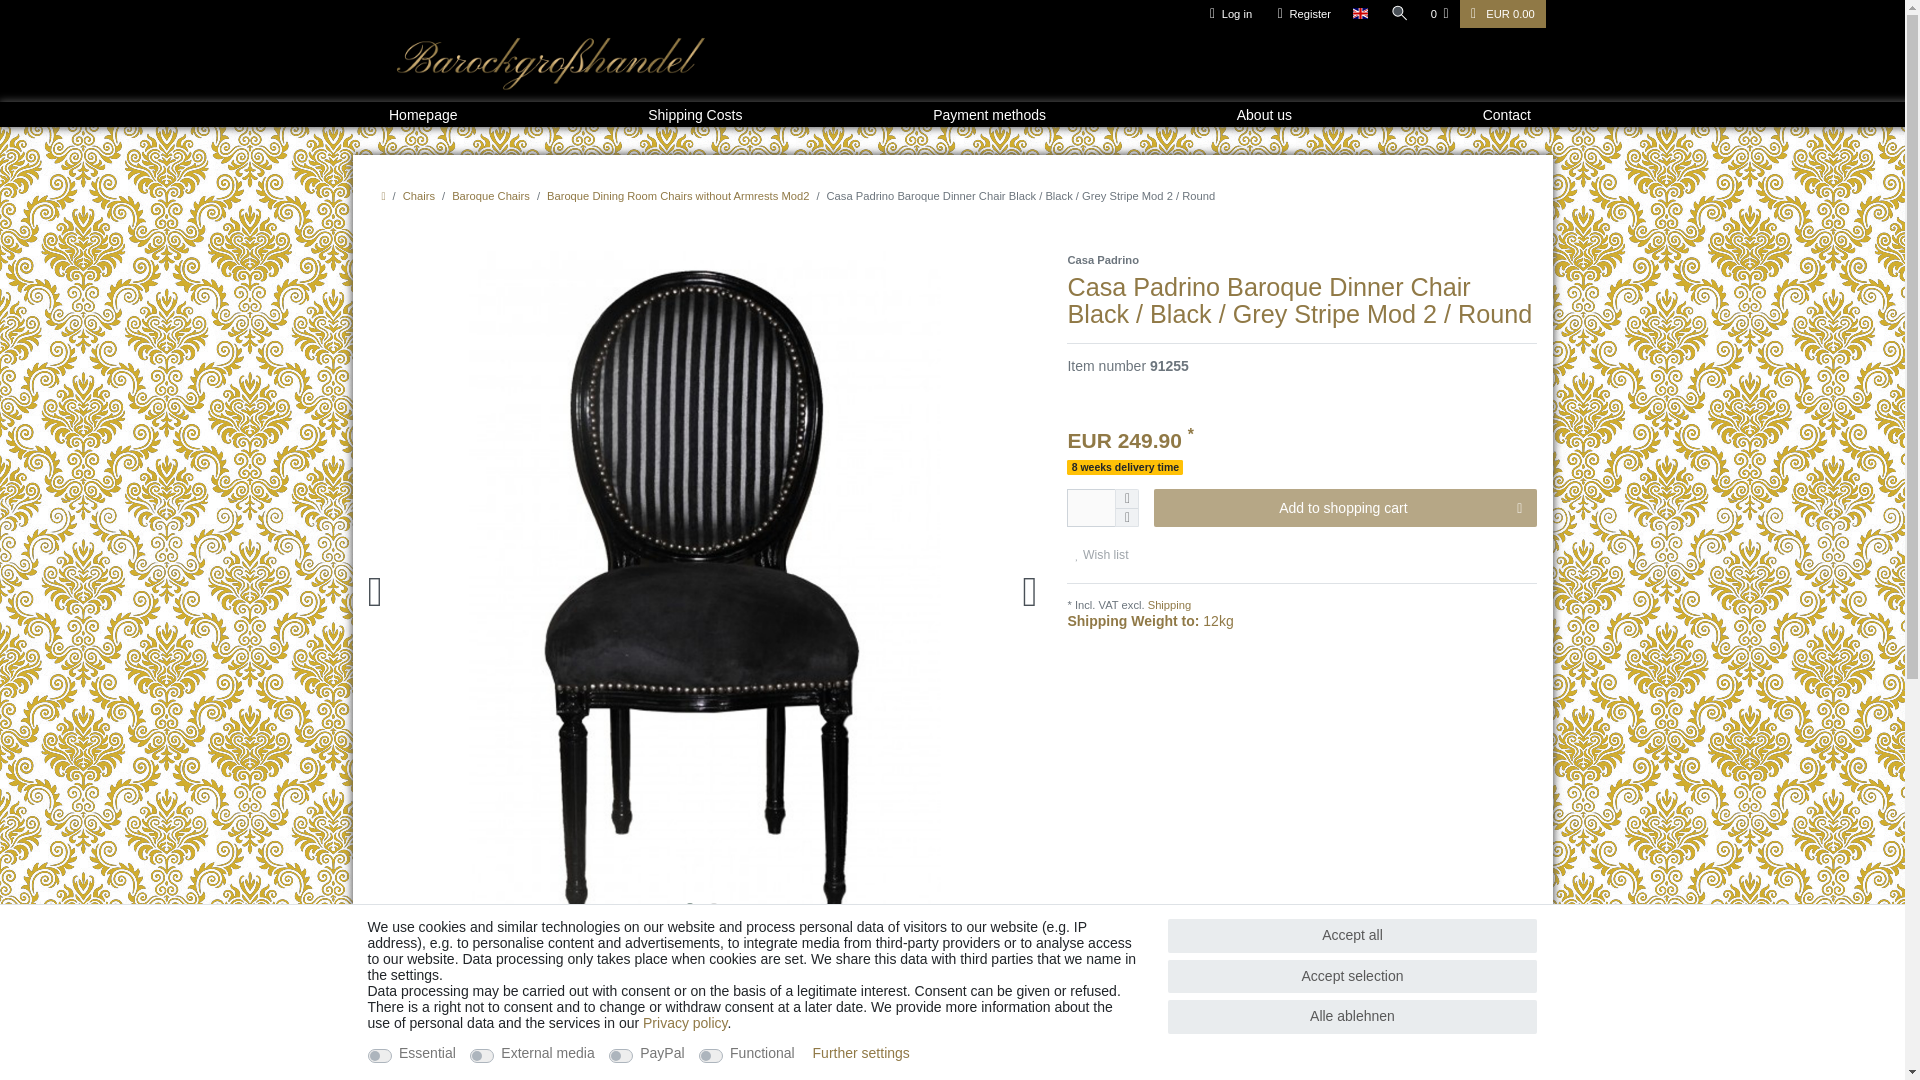  I want to click on Wish list, so click(1102, 554).